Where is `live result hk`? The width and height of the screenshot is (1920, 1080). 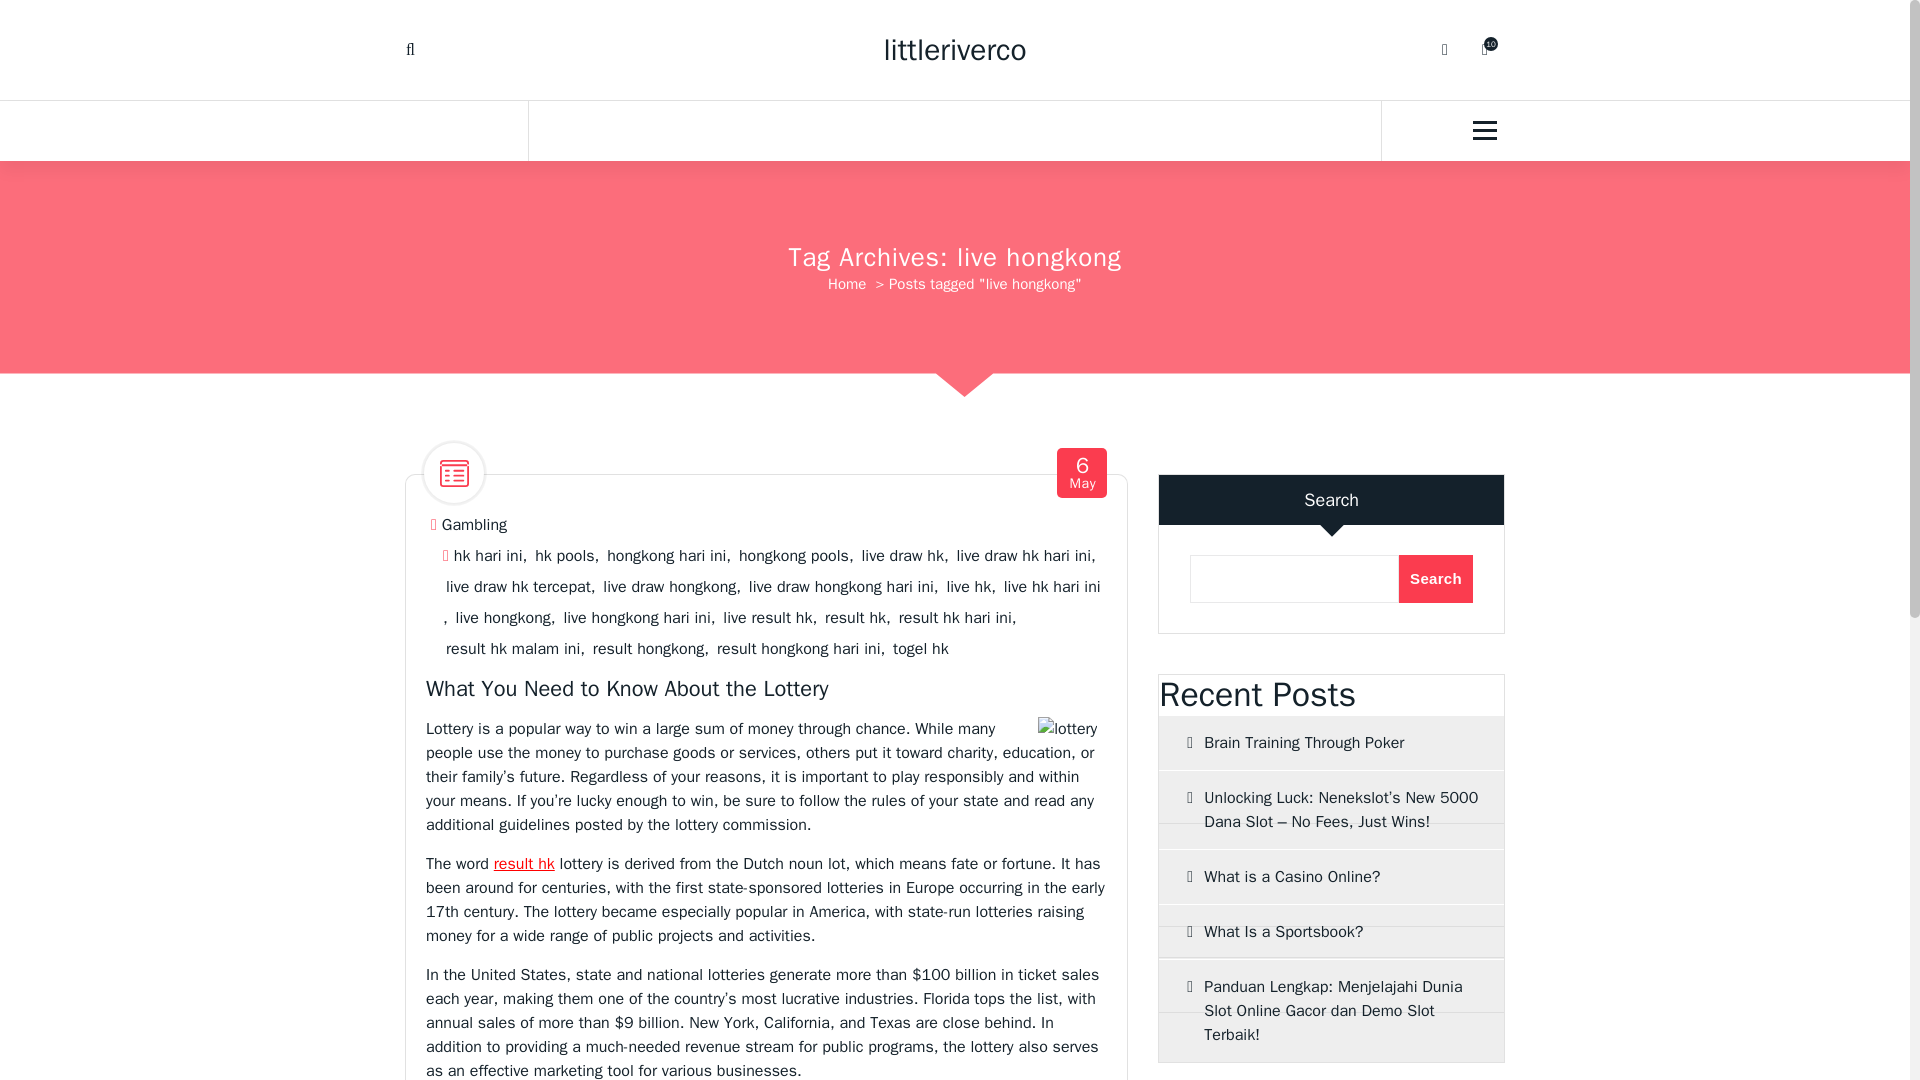
live result hk is located at coordinates (768, 618).